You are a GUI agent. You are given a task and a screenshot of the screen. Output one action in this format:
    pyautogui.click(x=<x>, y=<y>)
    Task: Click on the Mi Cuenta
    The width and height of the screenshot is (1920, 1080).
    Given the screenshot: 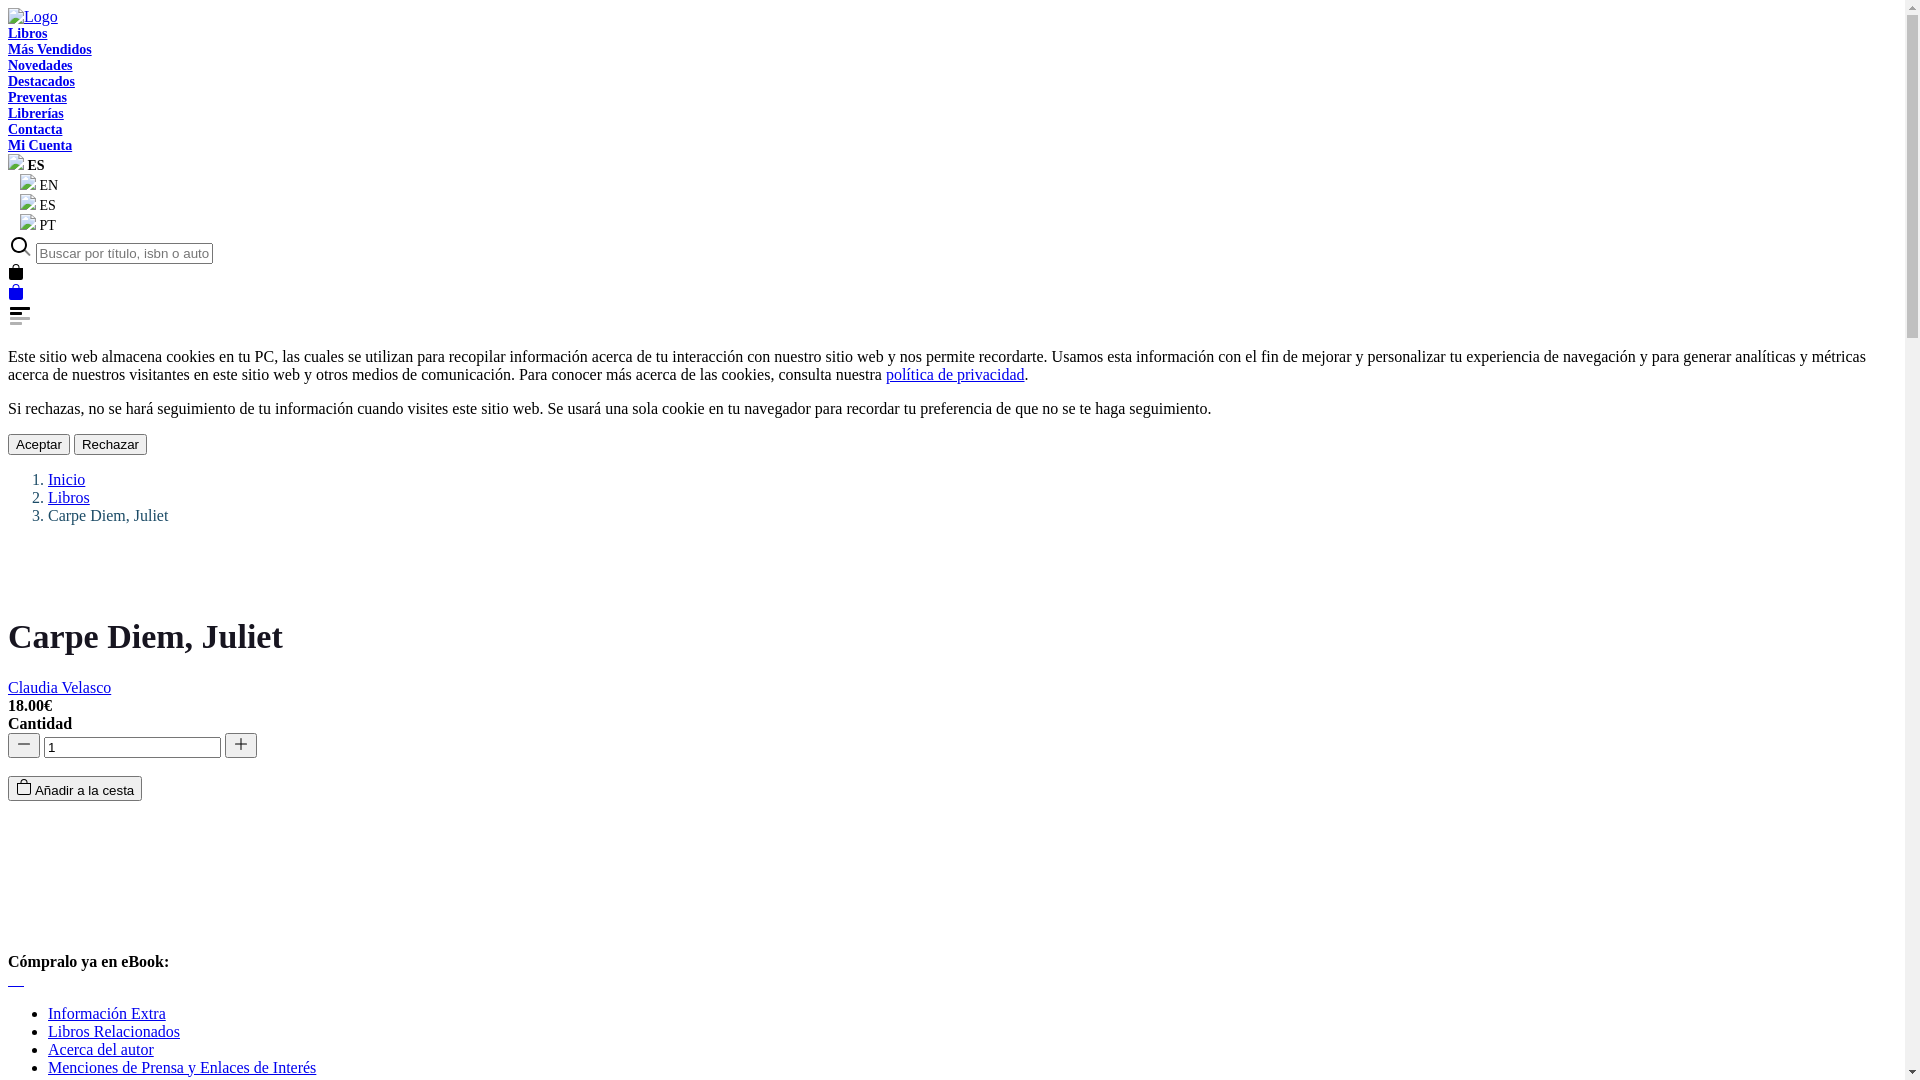 What is the action you would take?
    pyautogui.click(x=40, y=146)
    